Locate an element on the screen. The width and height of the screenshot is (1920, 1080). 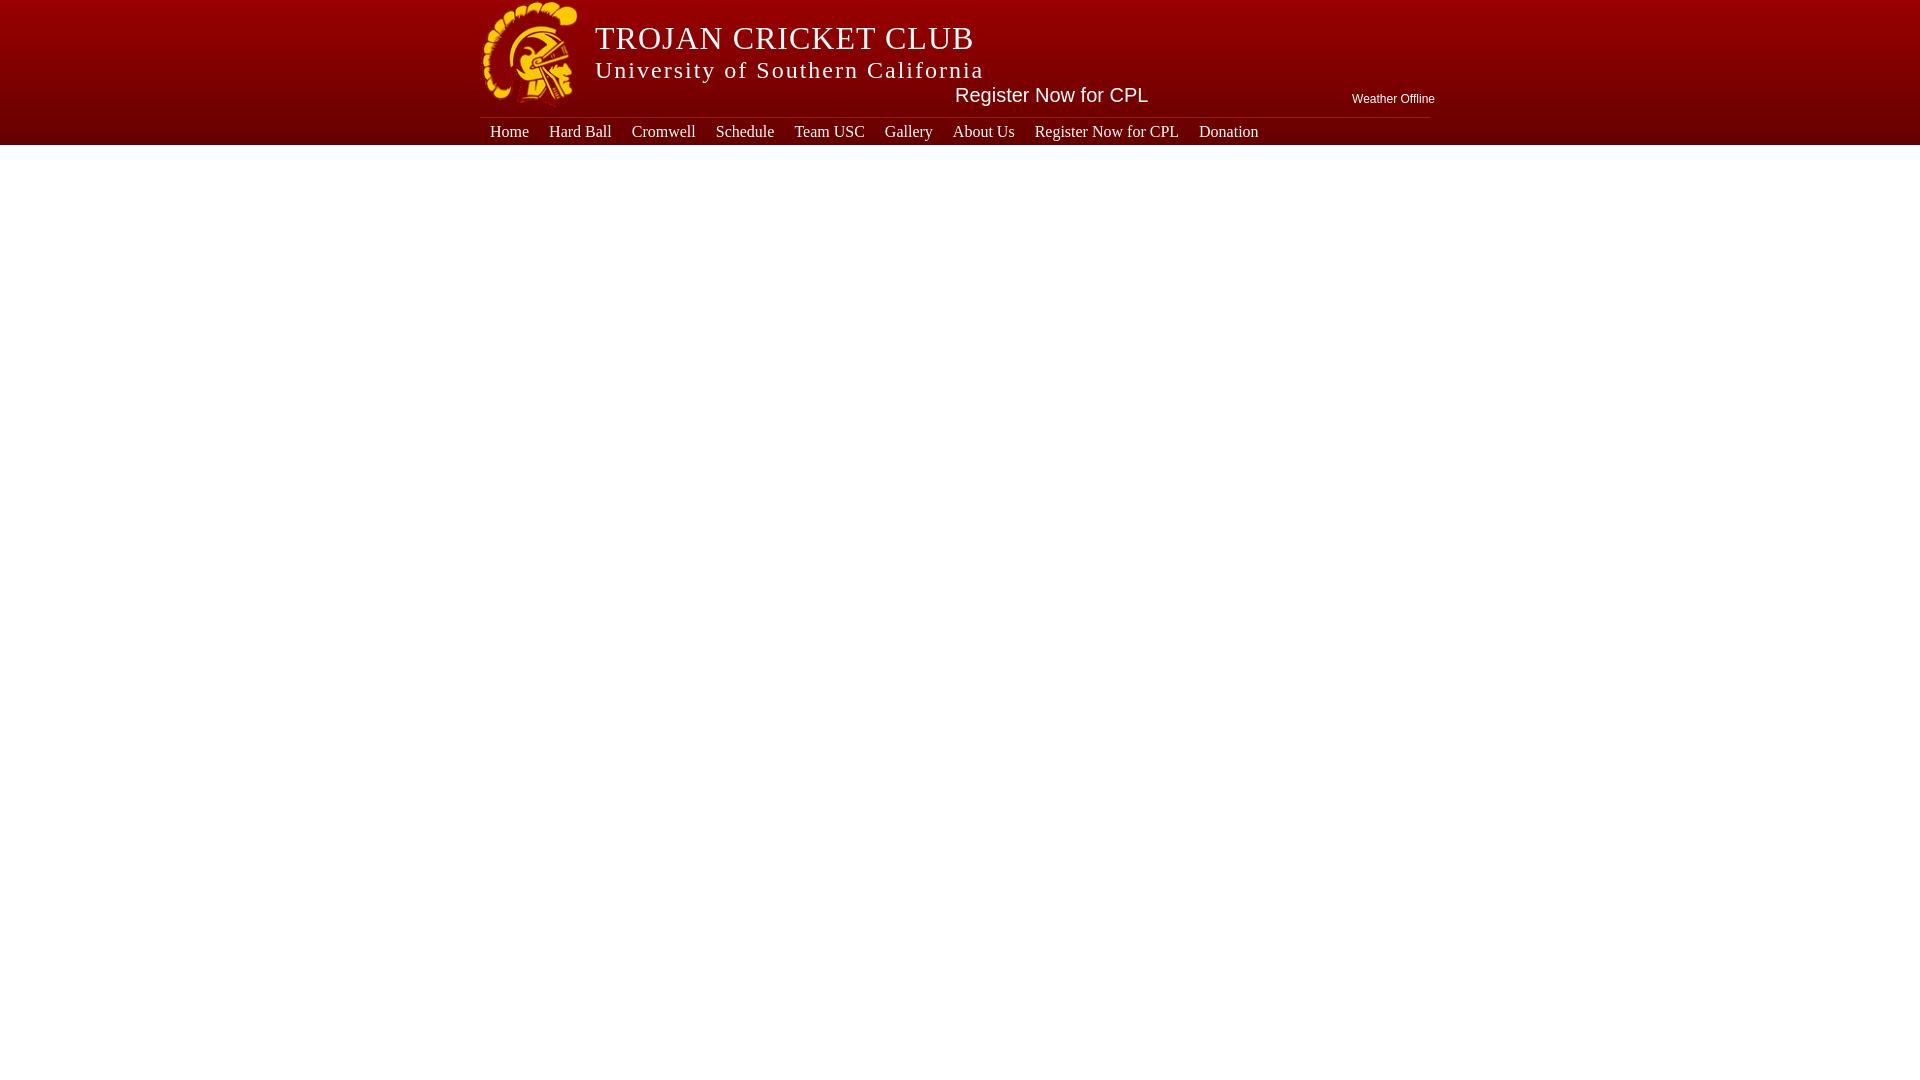
Register Now for CPL is located at coordinates (1106, 131).